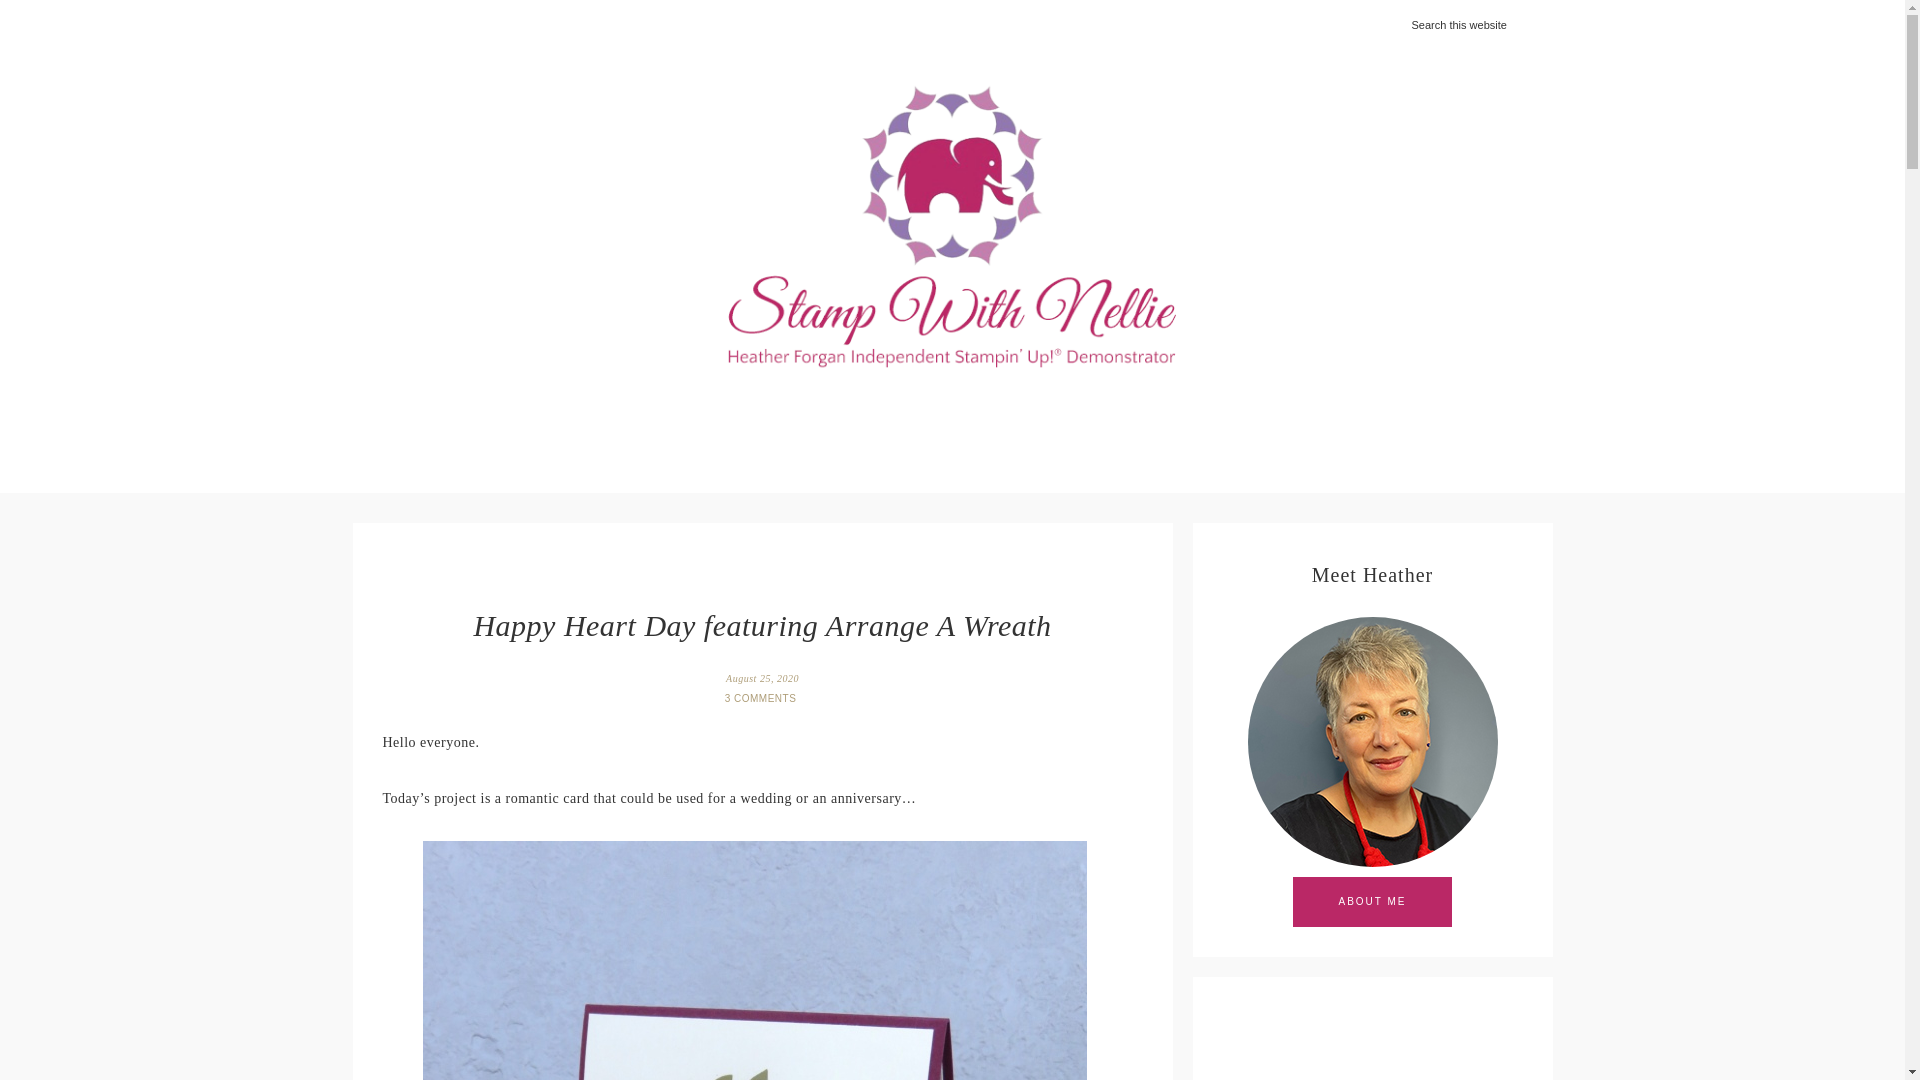 This screenshot has width=1920, height=1080. I want to click on 3 COMMENTS, so click(762, 698).